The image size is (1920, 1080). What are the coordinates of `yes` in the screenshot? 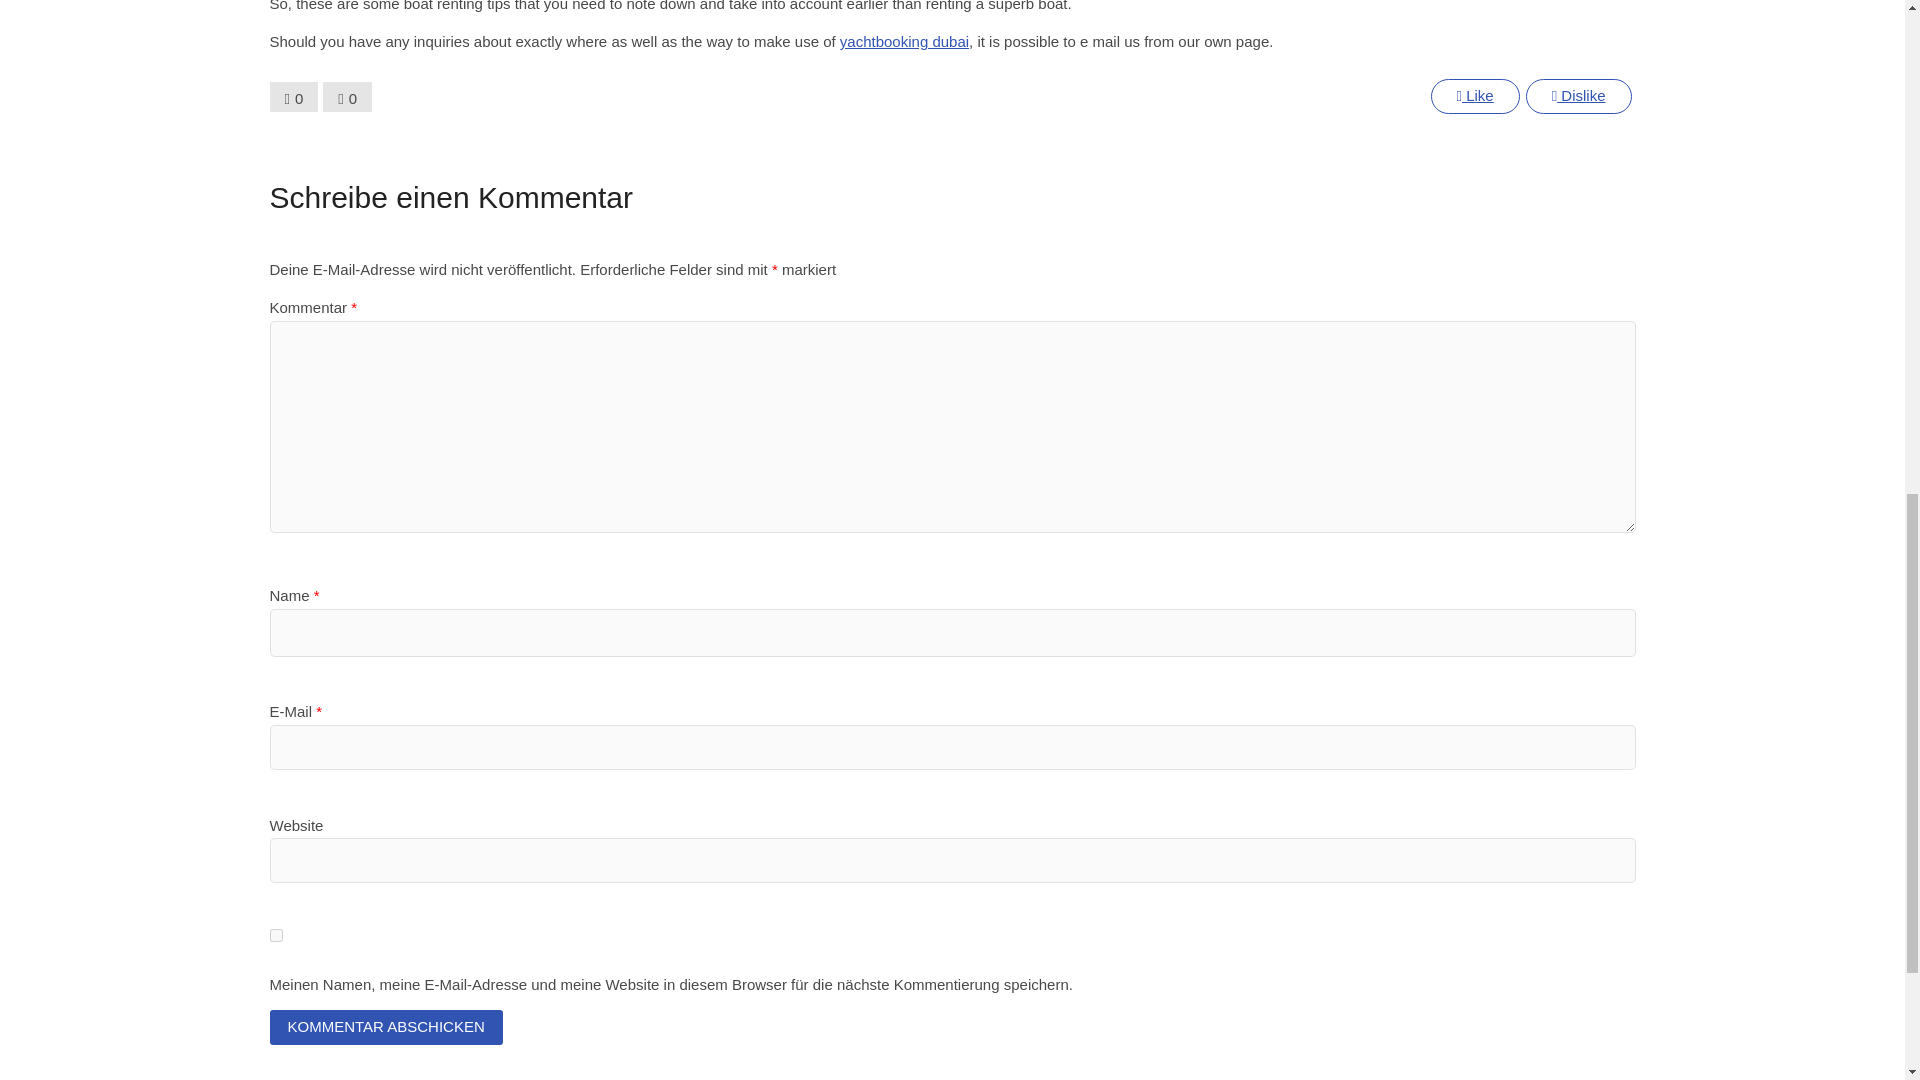 It's located at (276, 934).